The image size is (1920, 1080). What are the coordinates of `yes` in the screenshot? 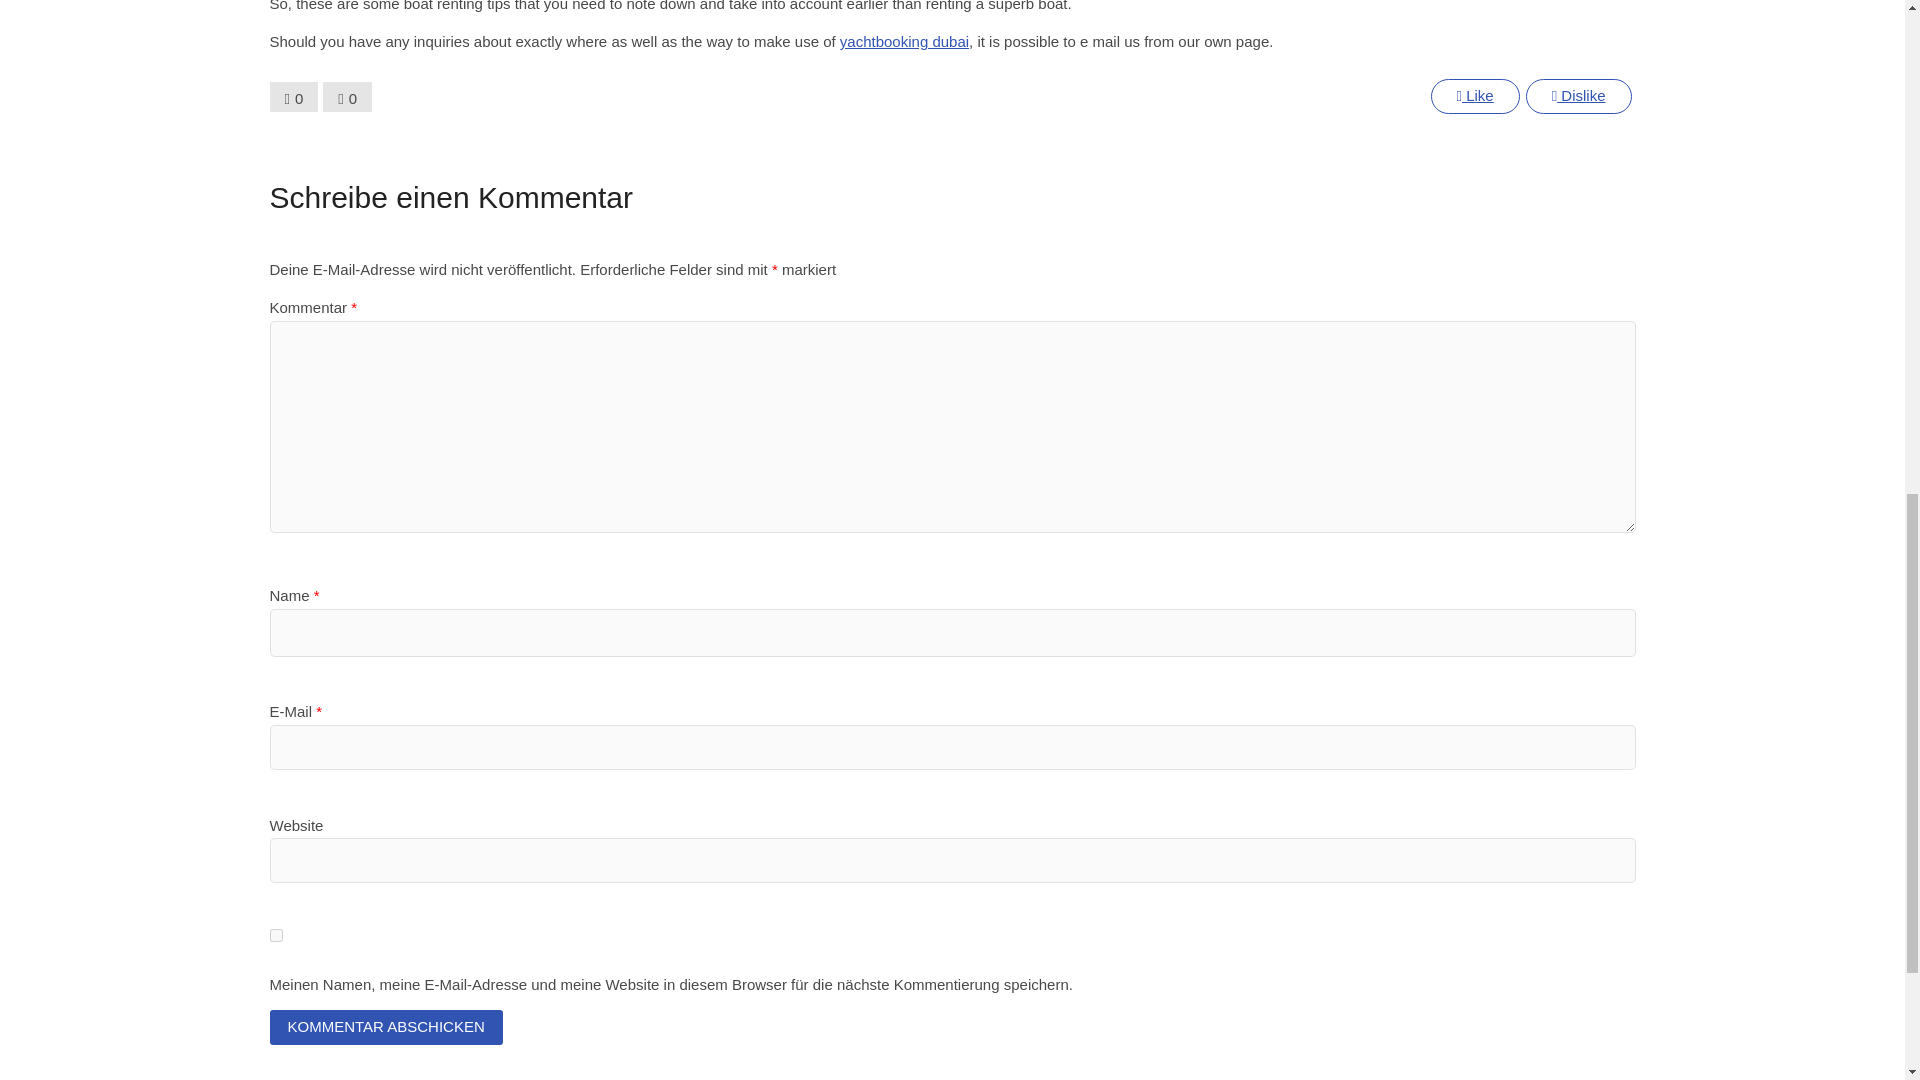 It's located at (276, 934).